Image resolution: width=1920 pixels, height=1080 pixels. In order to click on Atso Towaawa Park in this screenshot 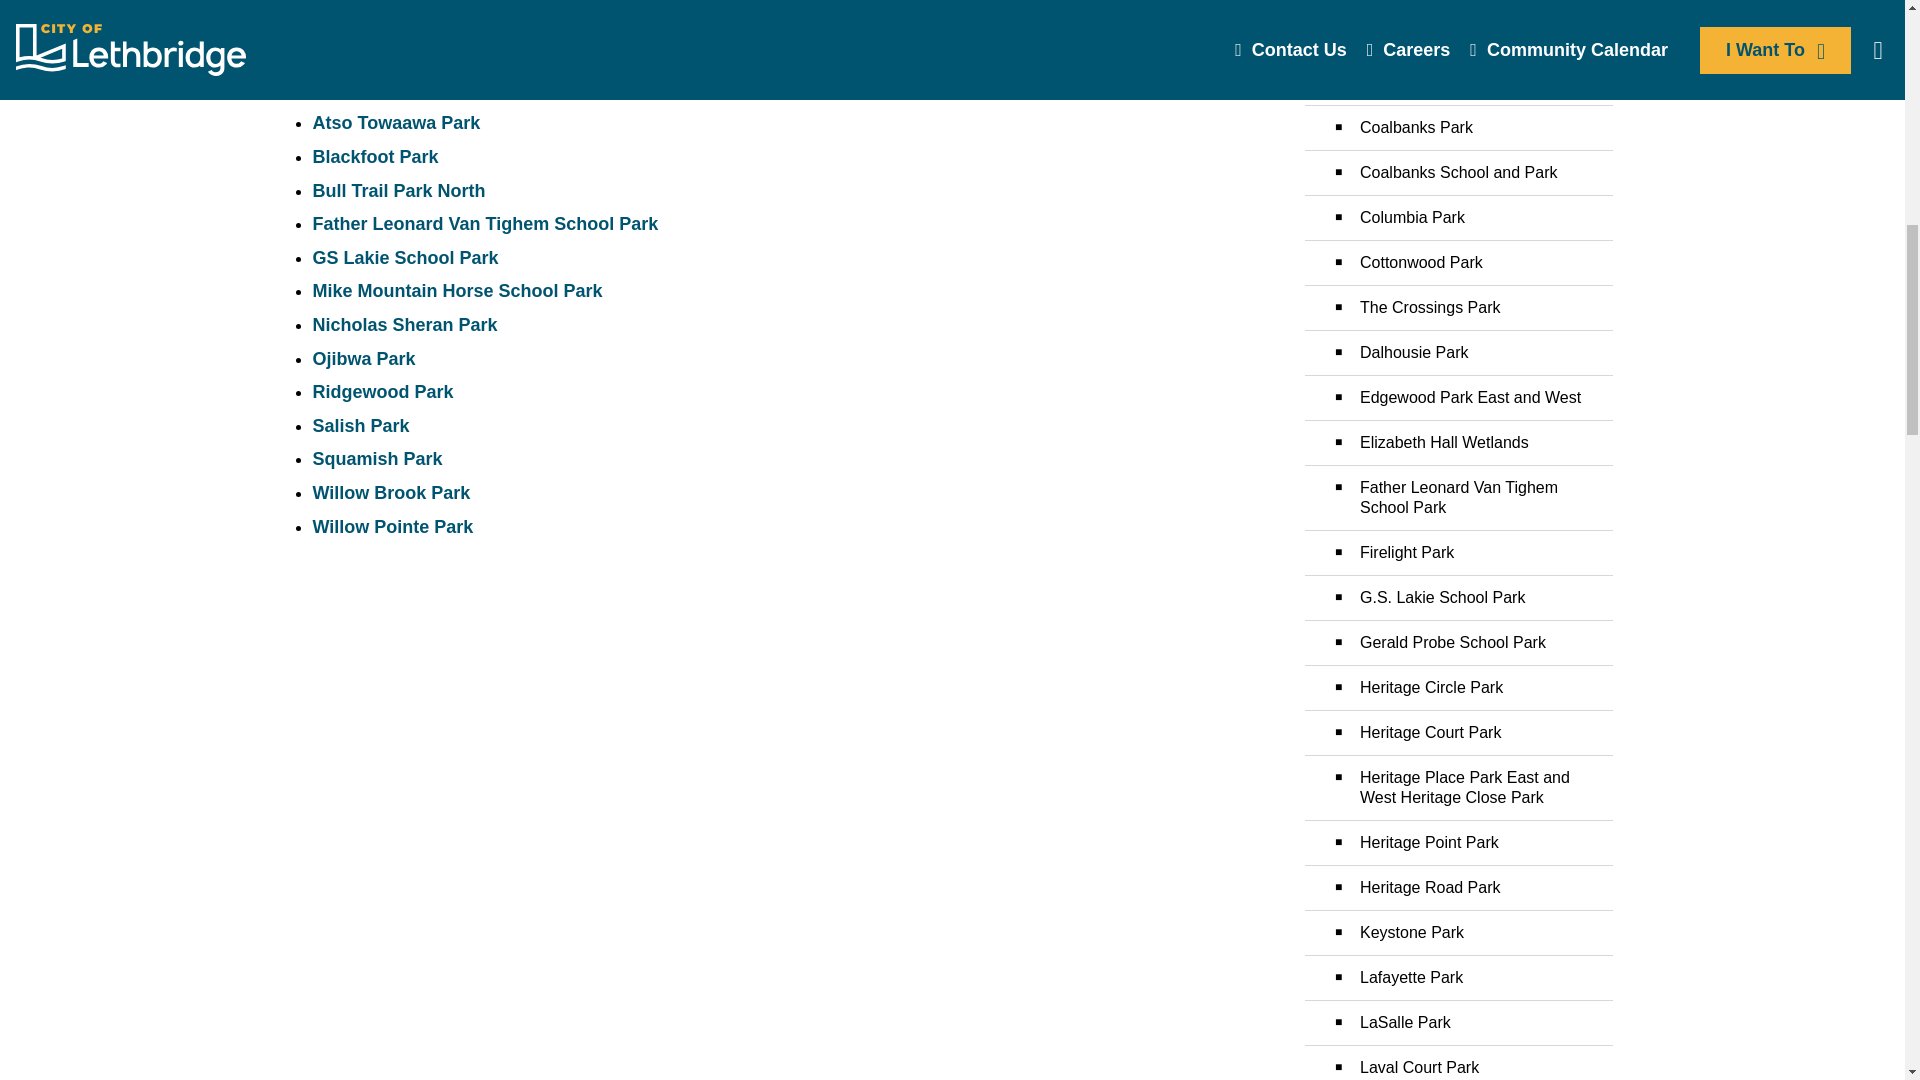, I will do `click(396, 122)`.